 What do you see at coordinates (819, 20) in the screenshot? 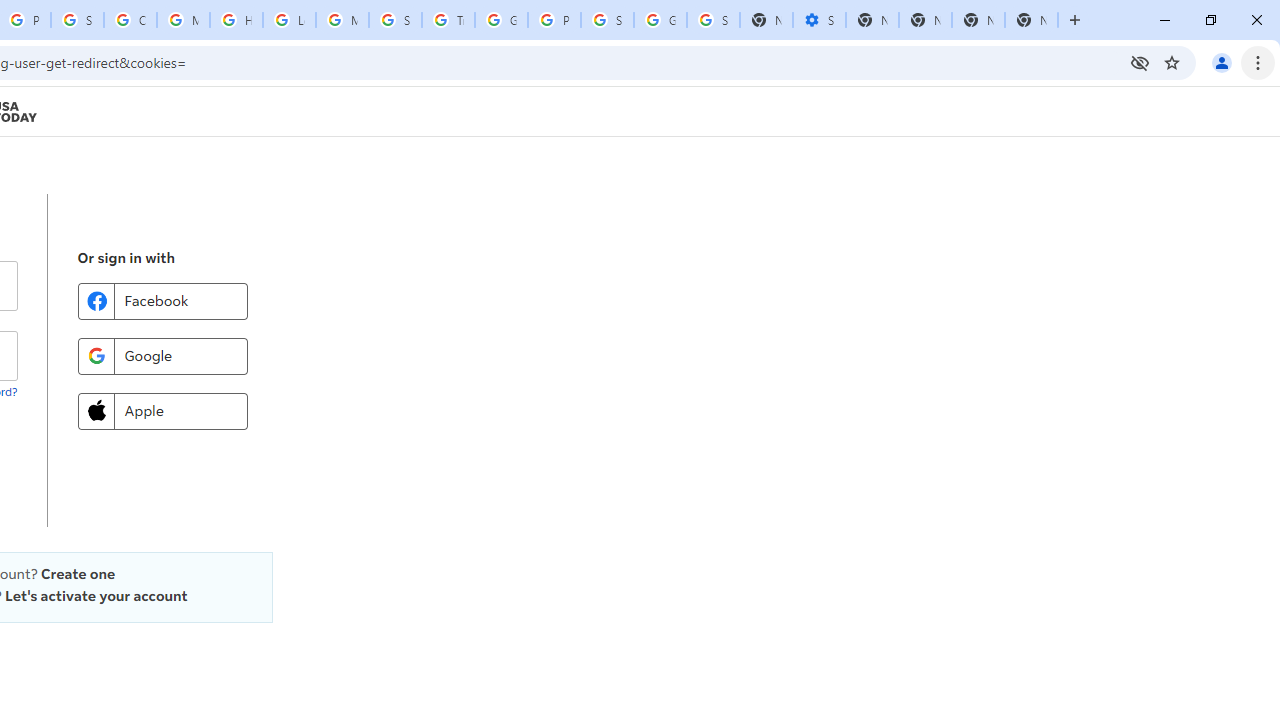
I see `Settings - Performance` at bounding box center [819, 20].